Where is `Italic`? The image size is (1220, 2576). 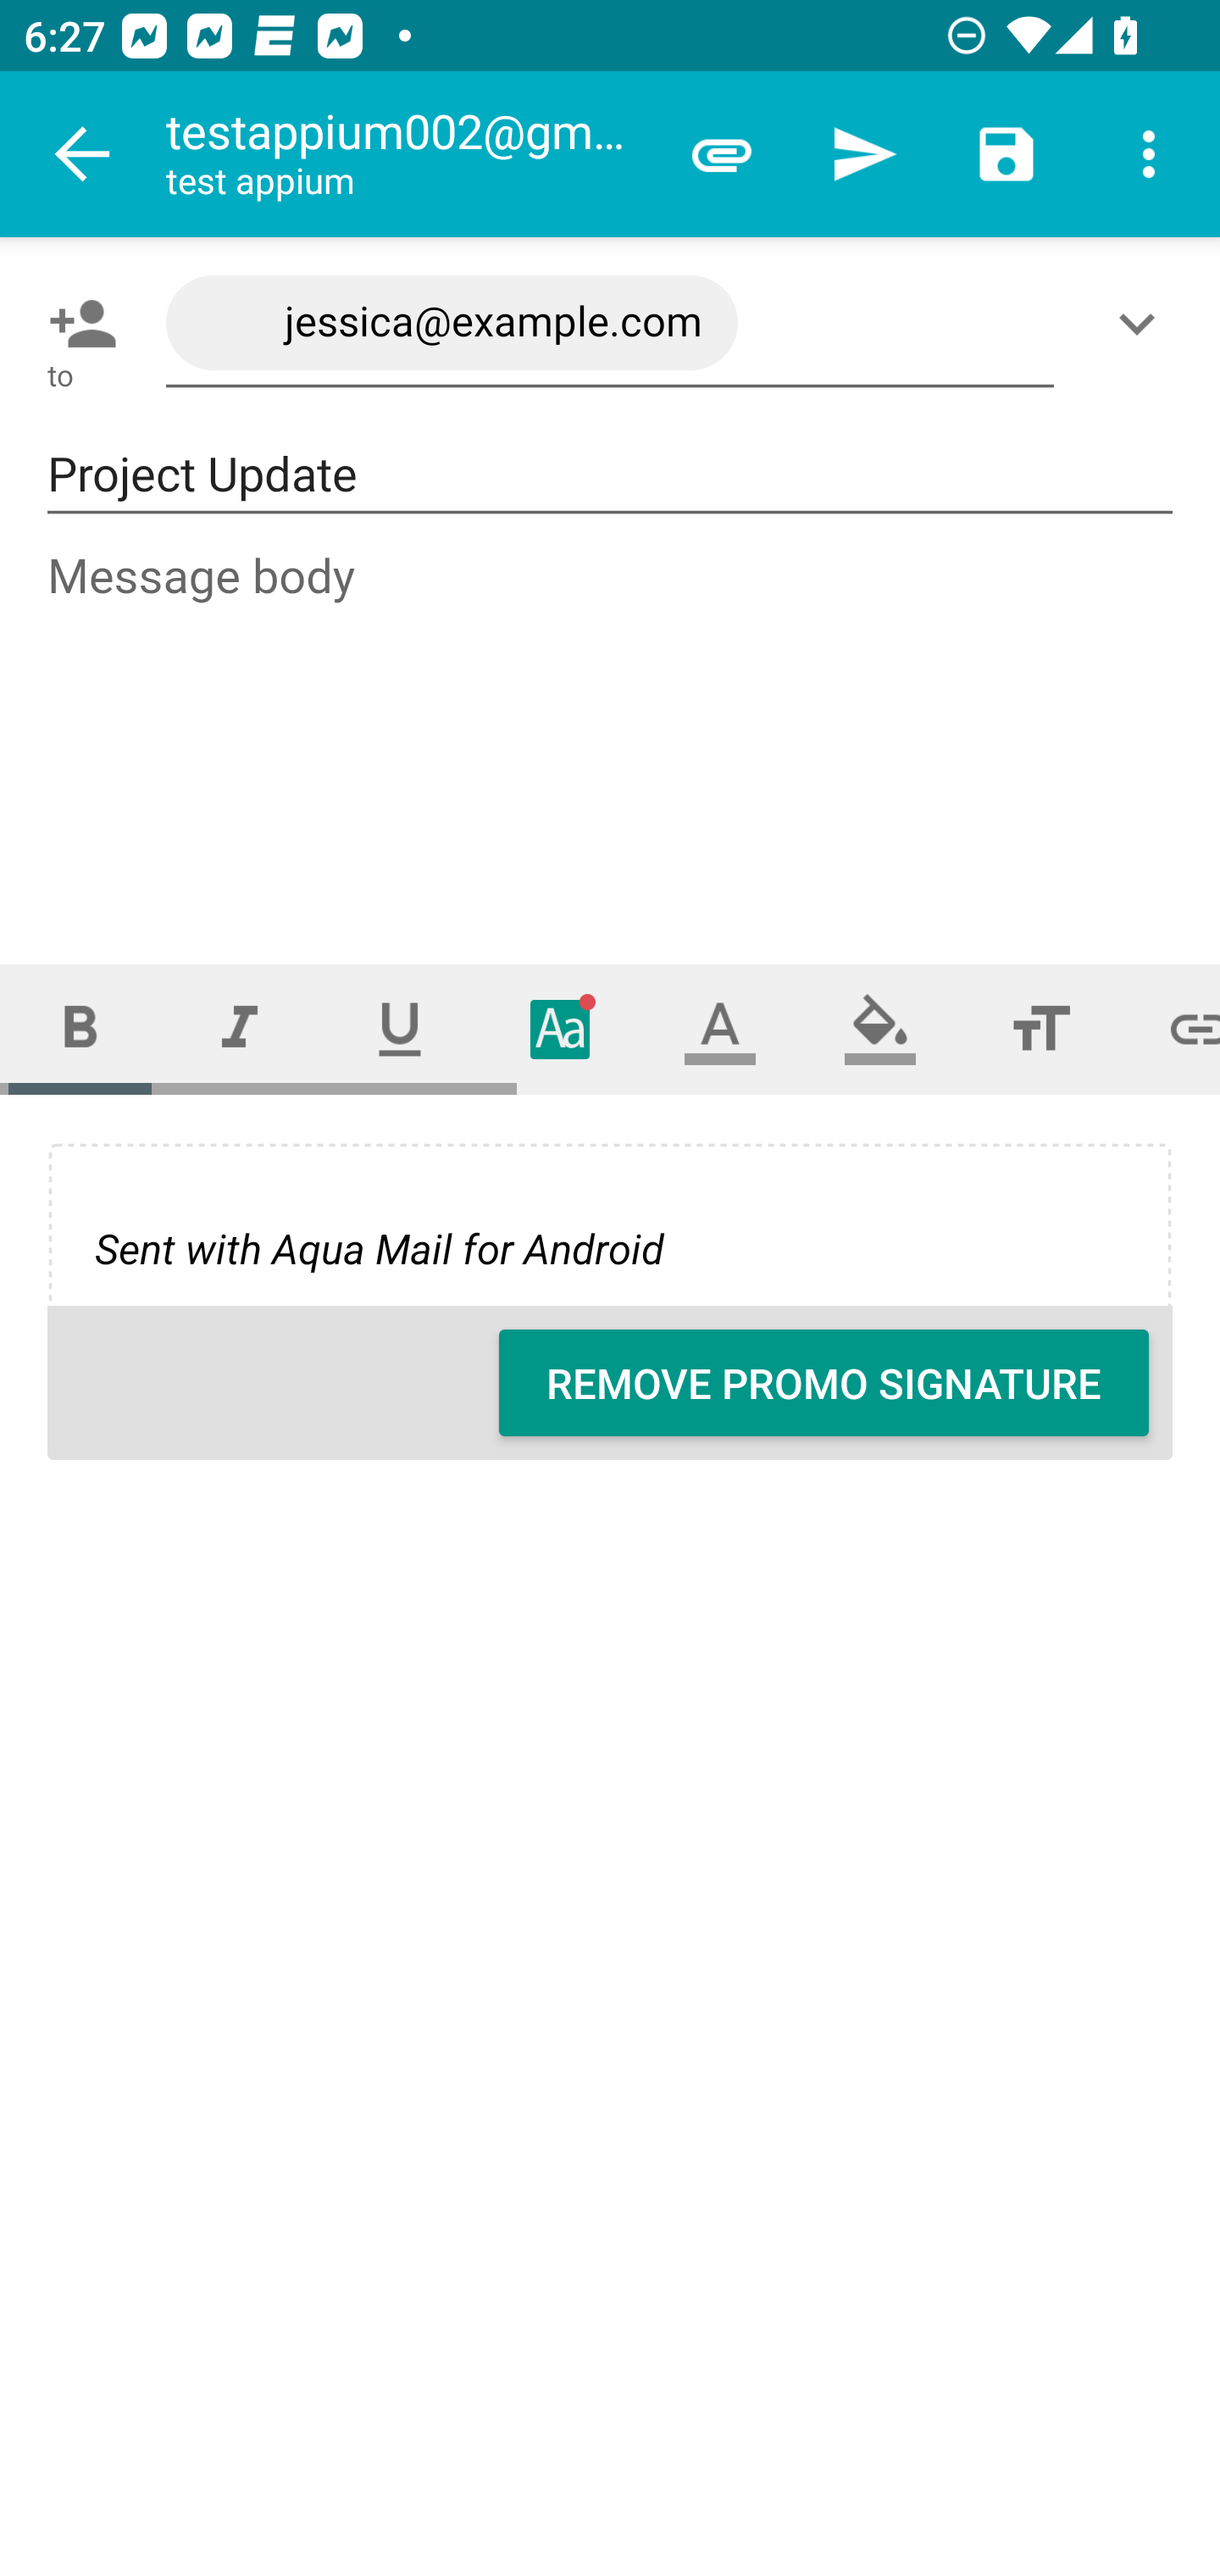
Italic is located at coordinates (239, 1029).